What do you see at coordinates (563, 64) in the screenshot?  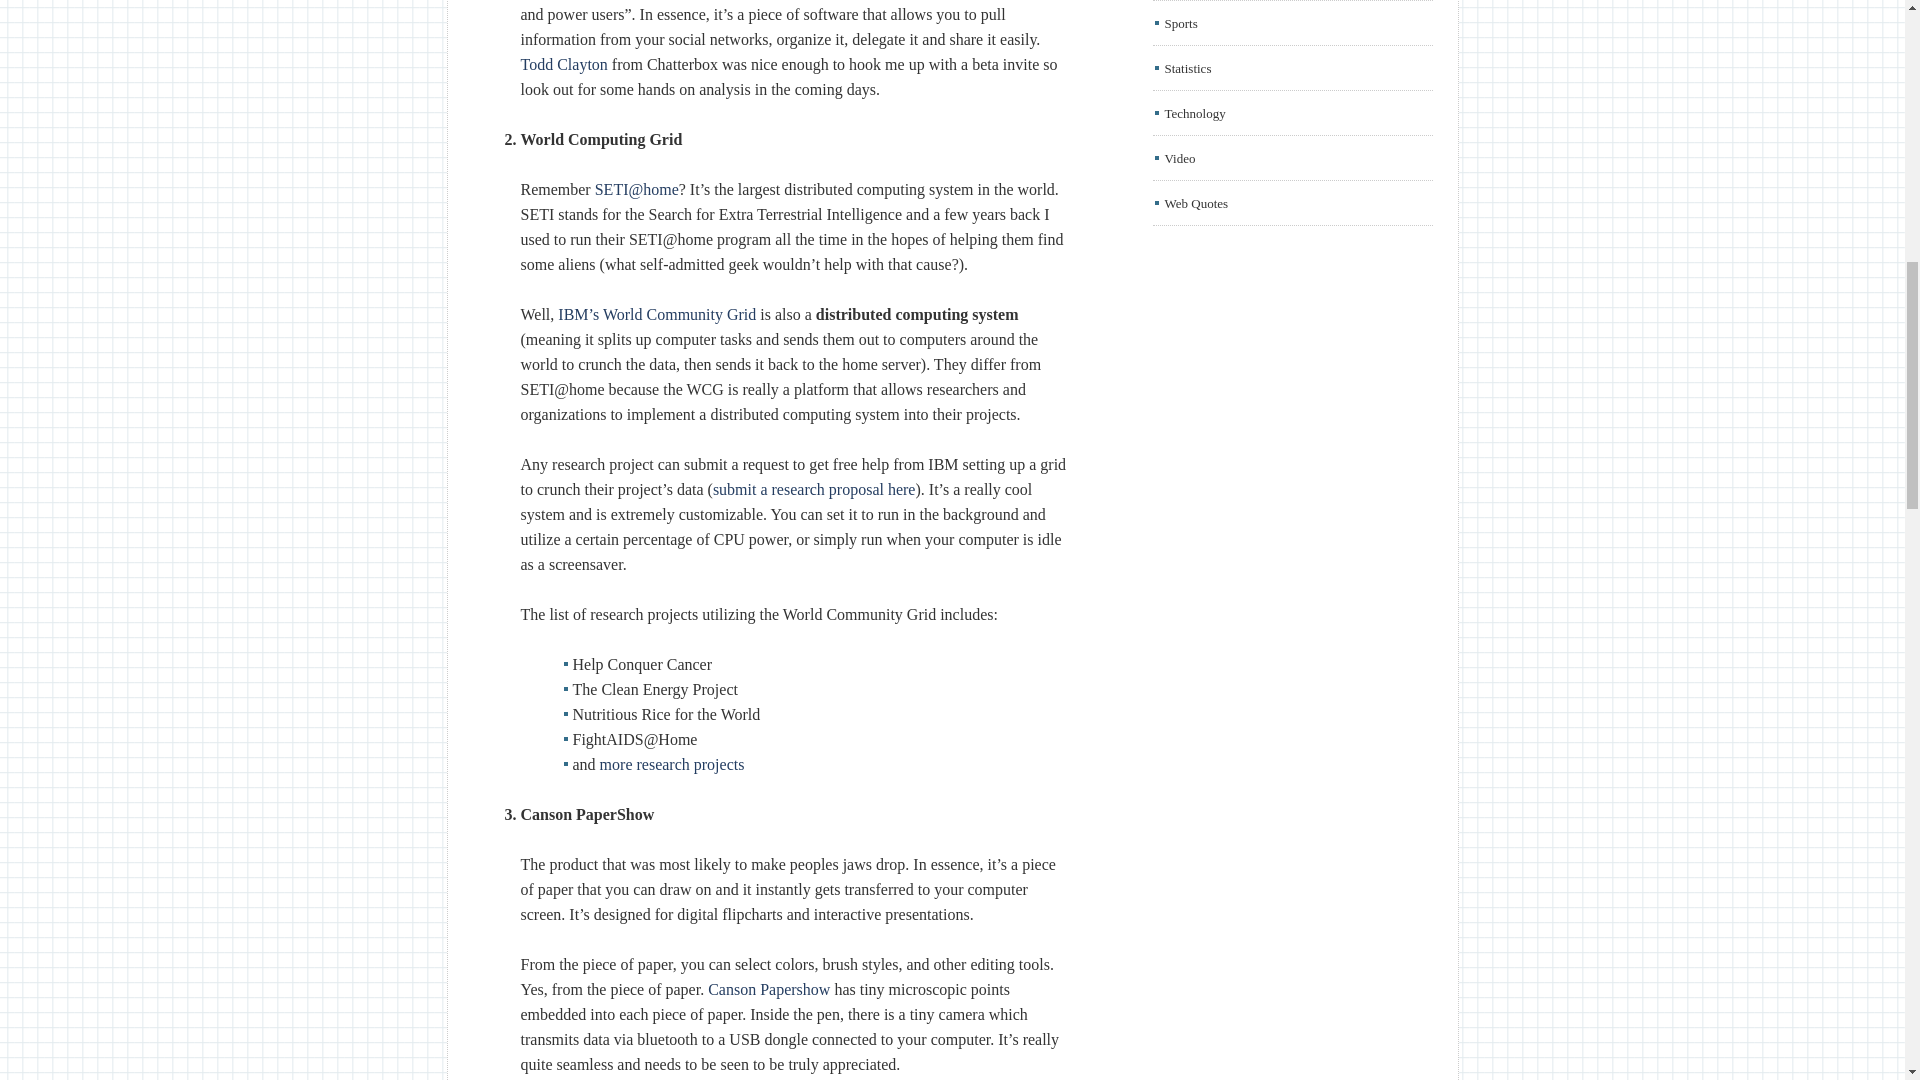 I see `Todd Clayton` at bounding box center [563, 64].